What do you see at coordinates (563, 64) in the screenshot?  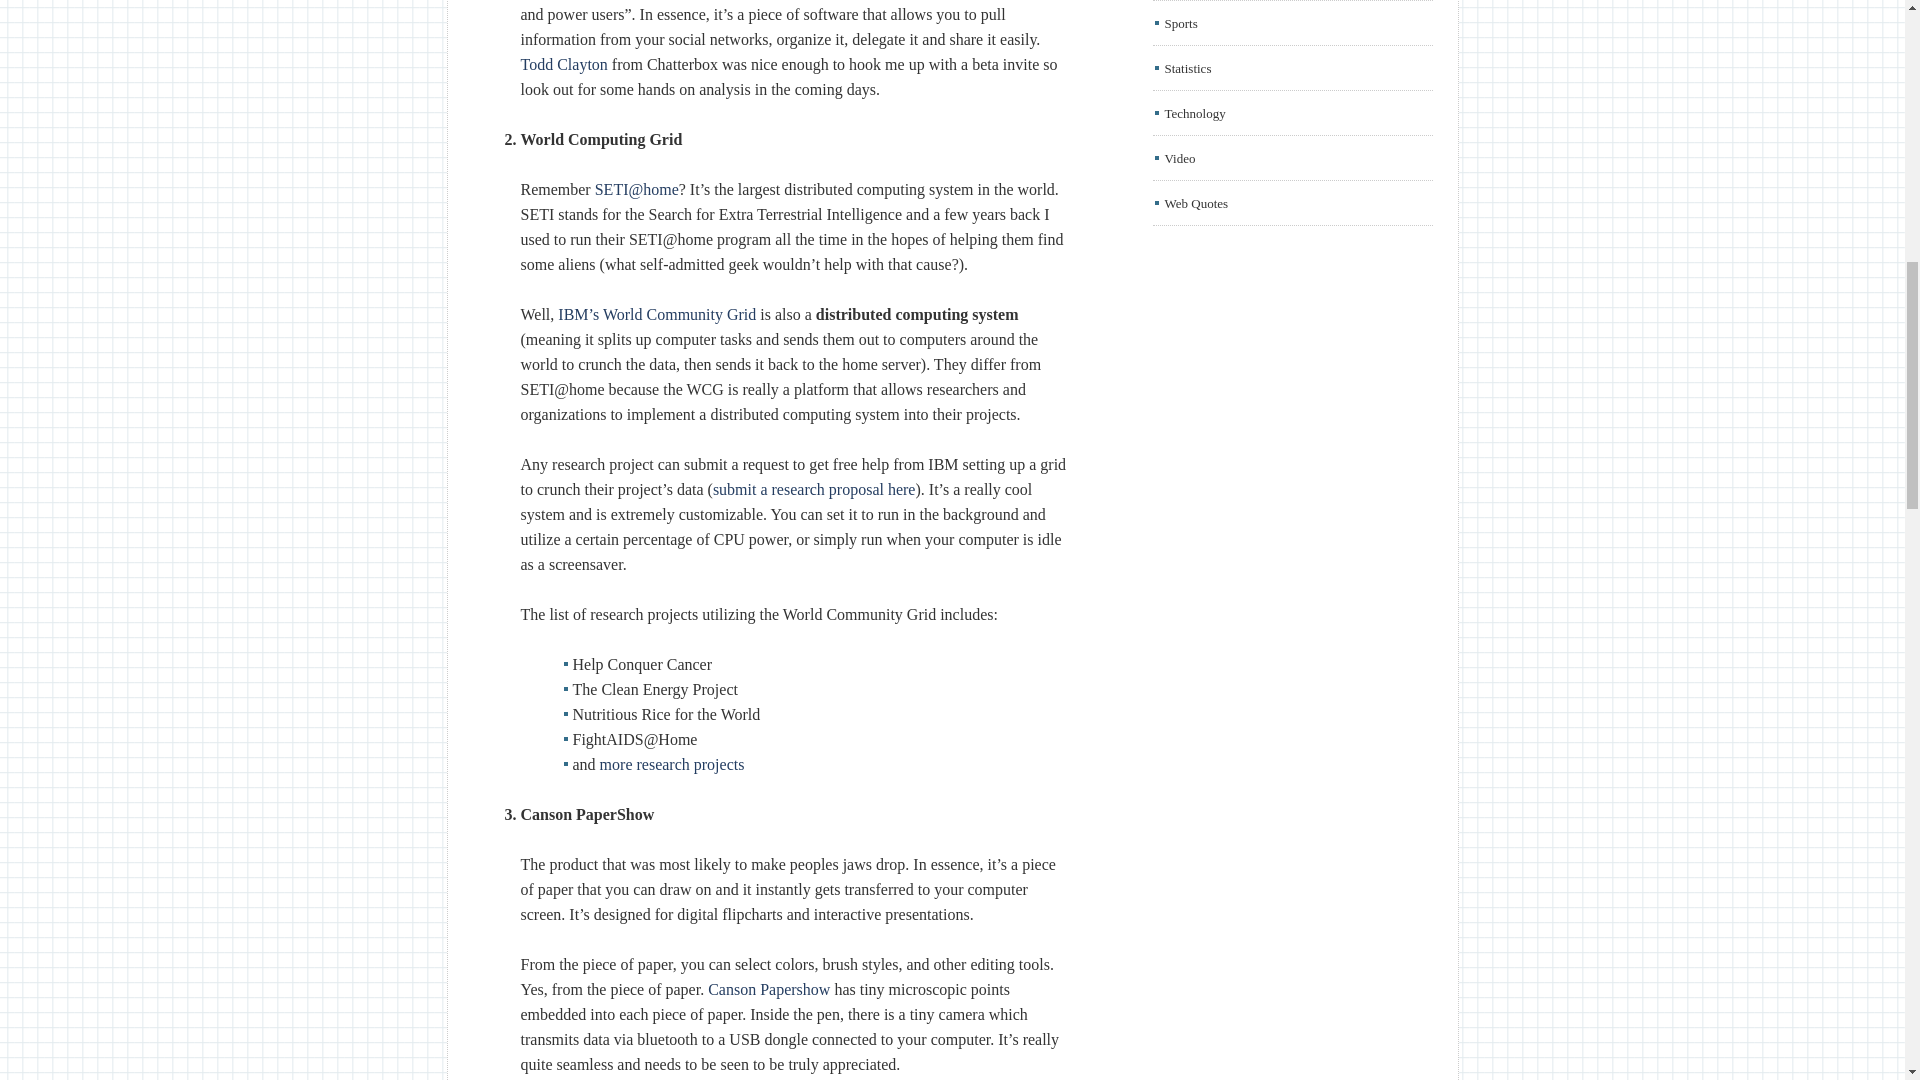 I see `Todd Clayton` at bounding box center [563, 64].